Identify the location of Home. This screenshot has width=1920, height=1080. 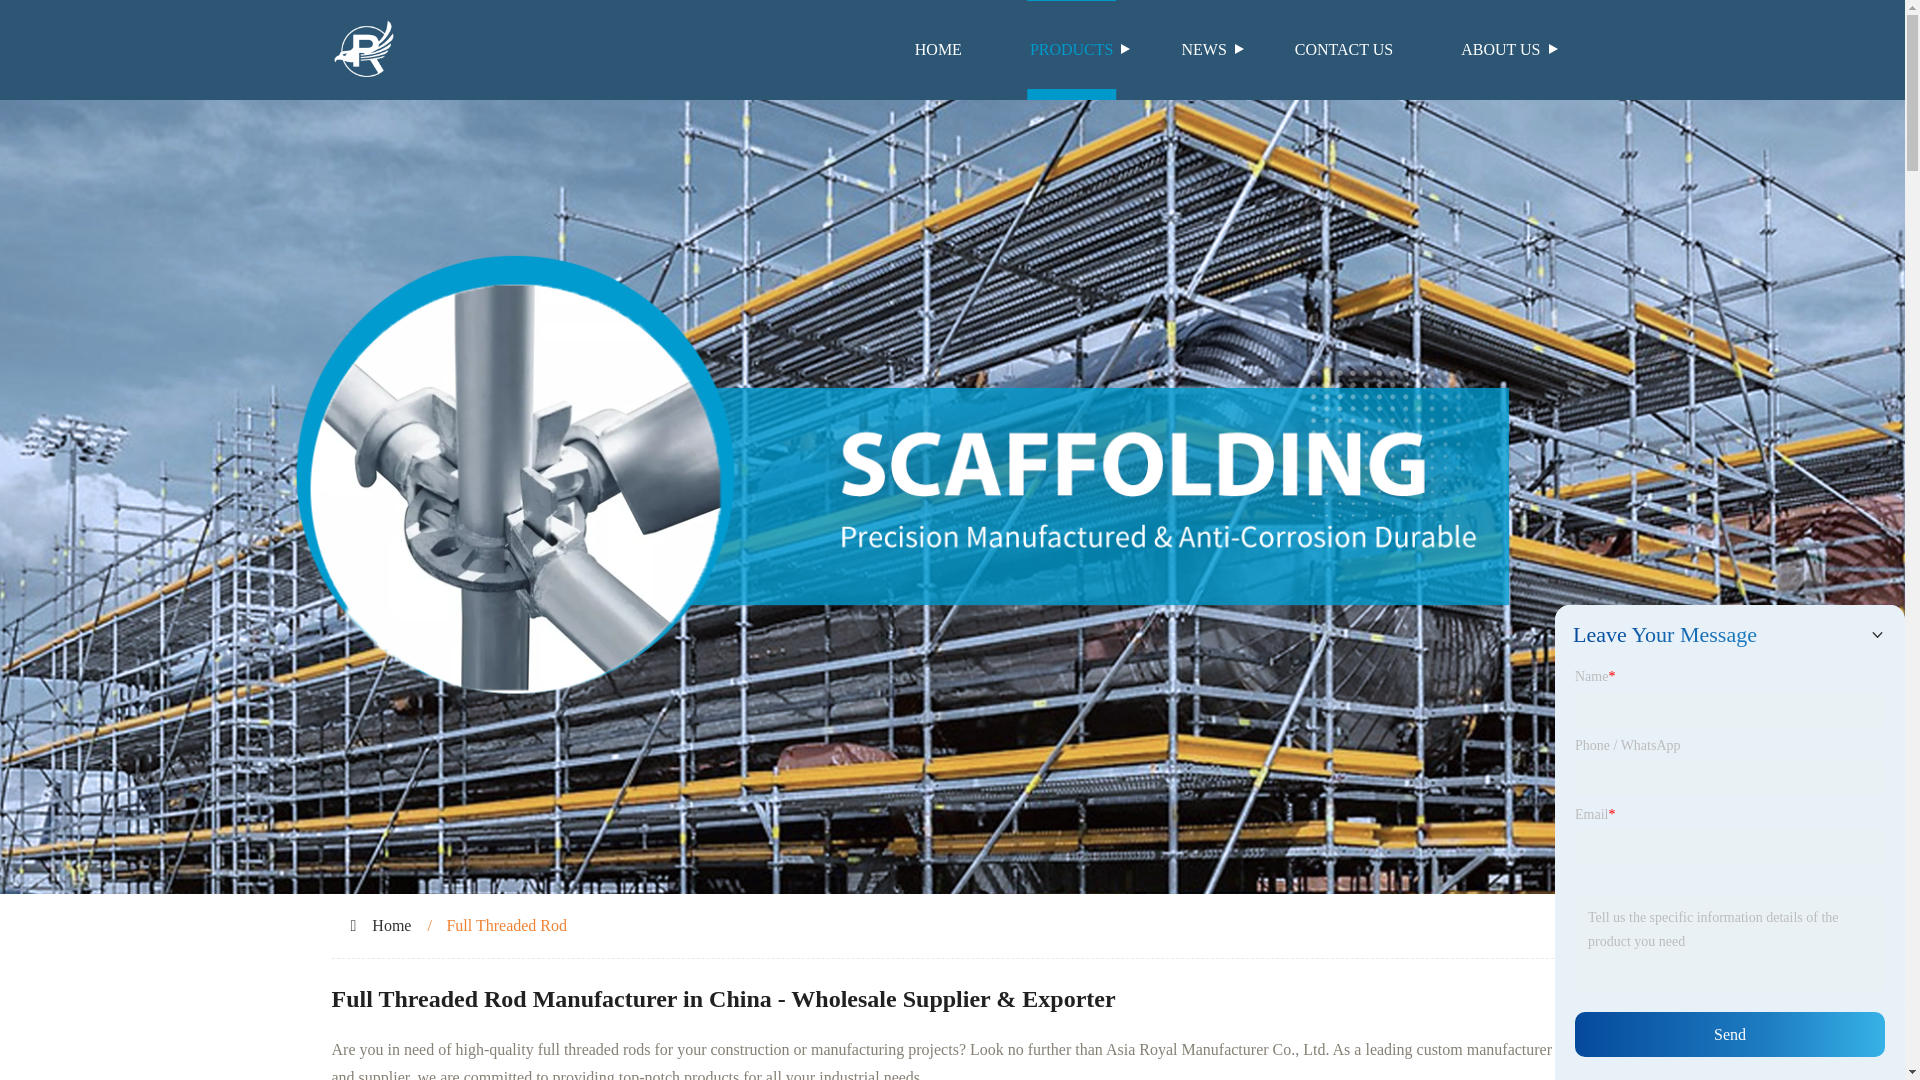
(391, 925).